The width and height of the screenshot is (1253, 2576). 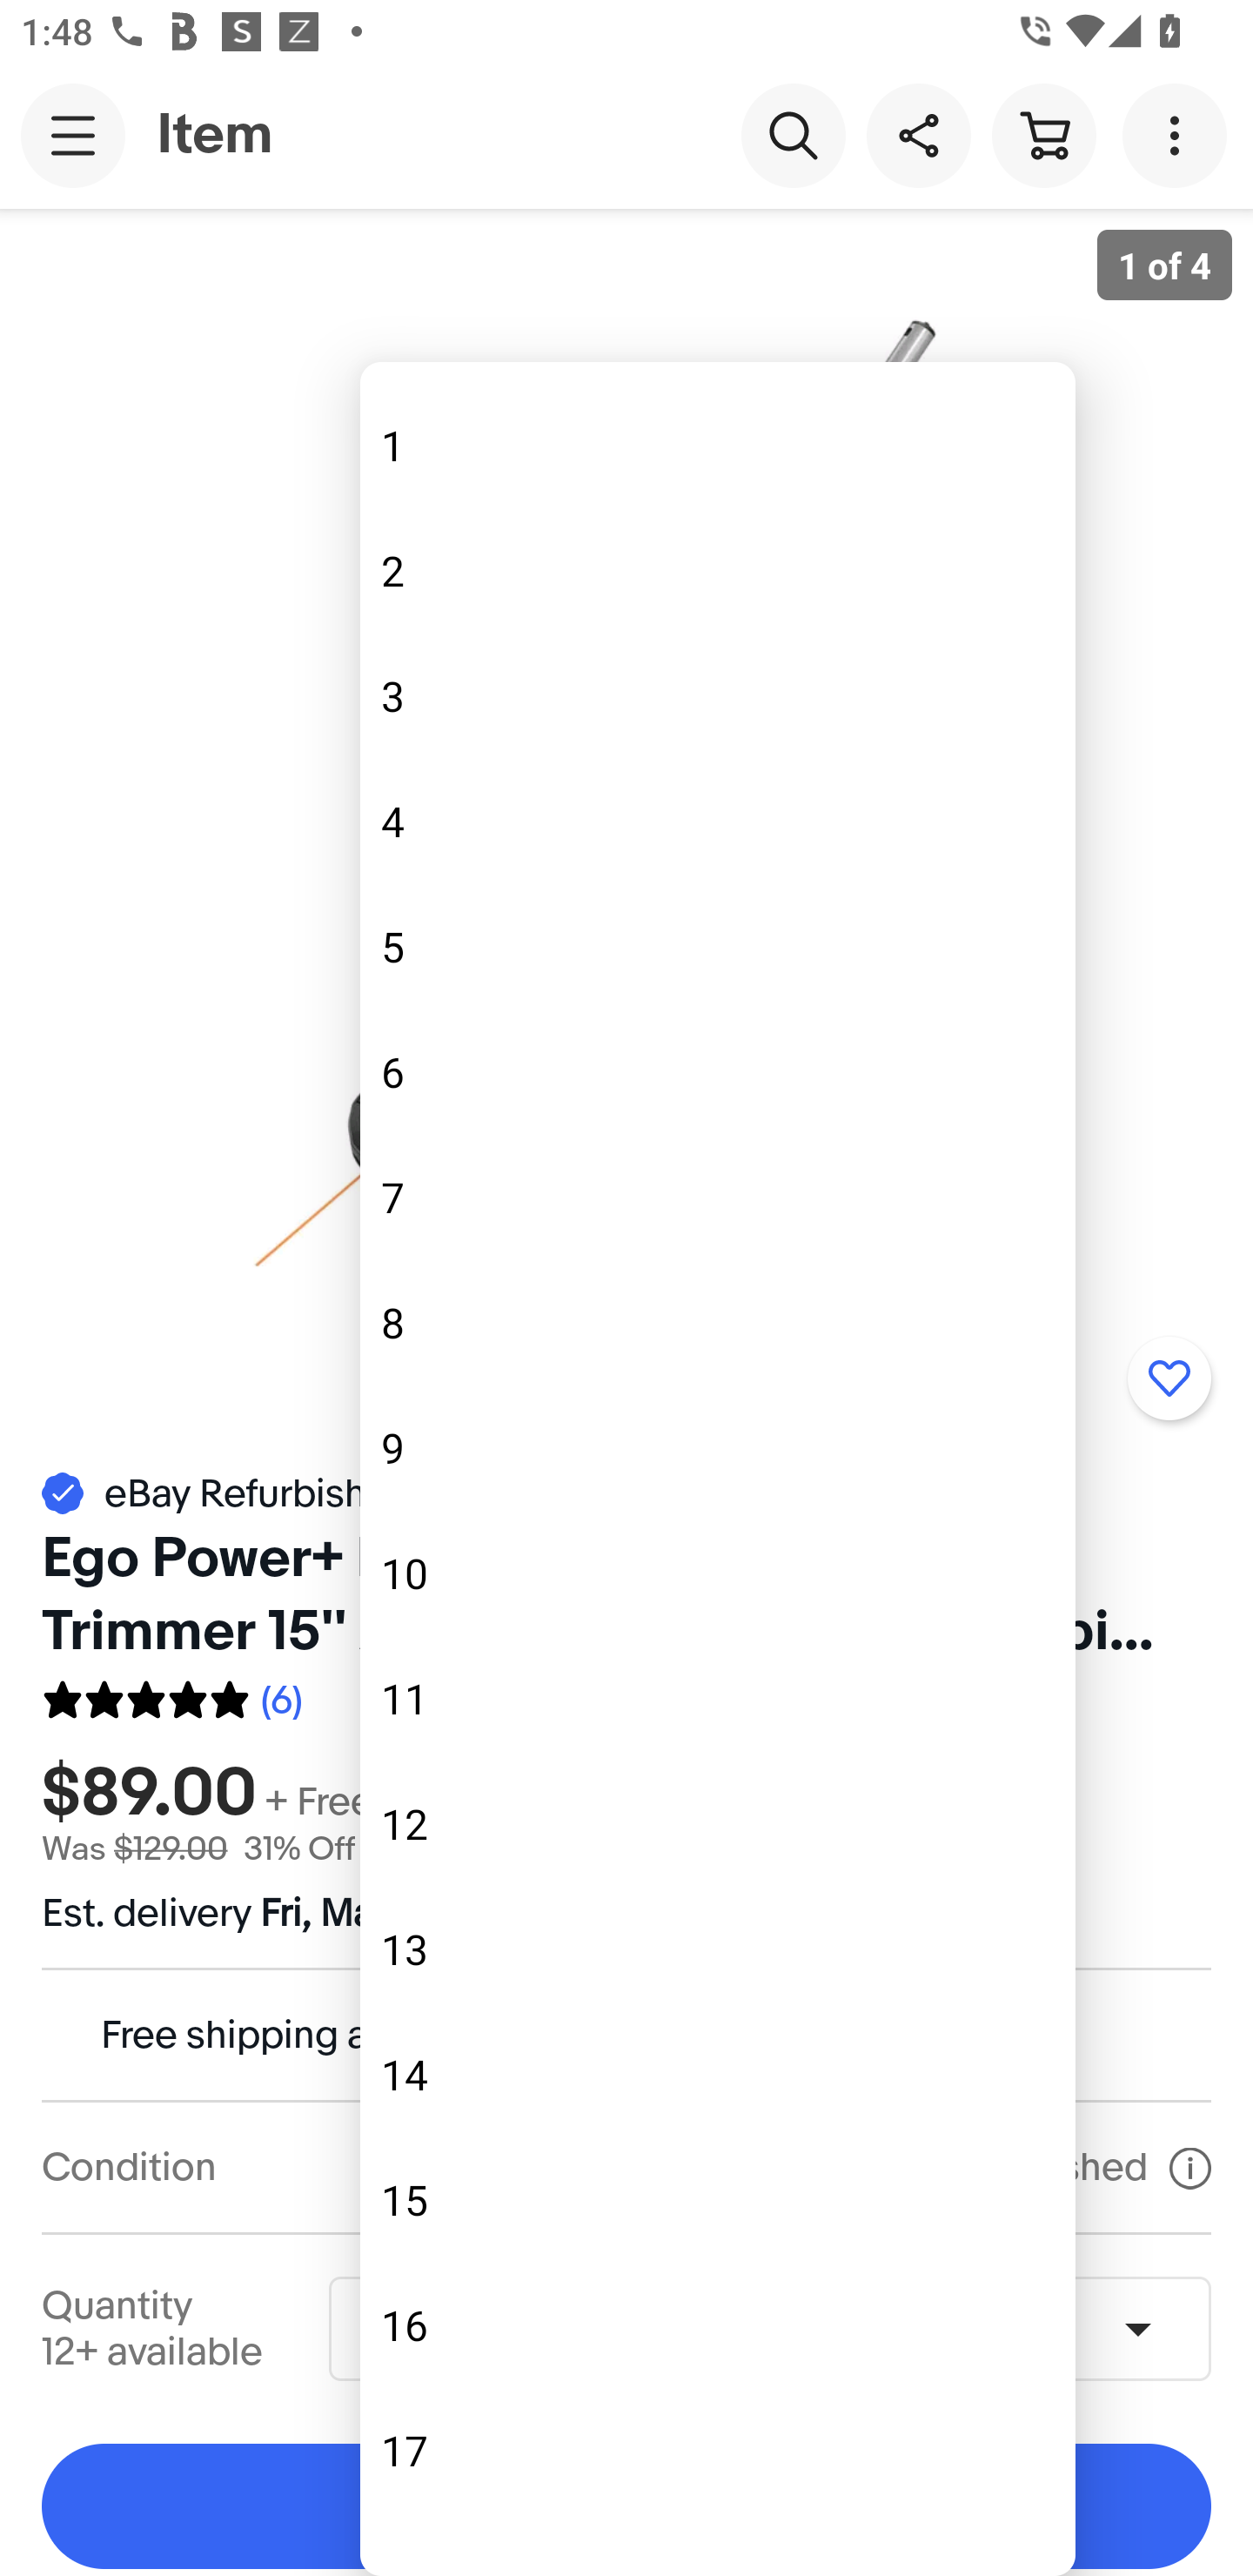 I want to click on 8, so click(x=717, y=1323).